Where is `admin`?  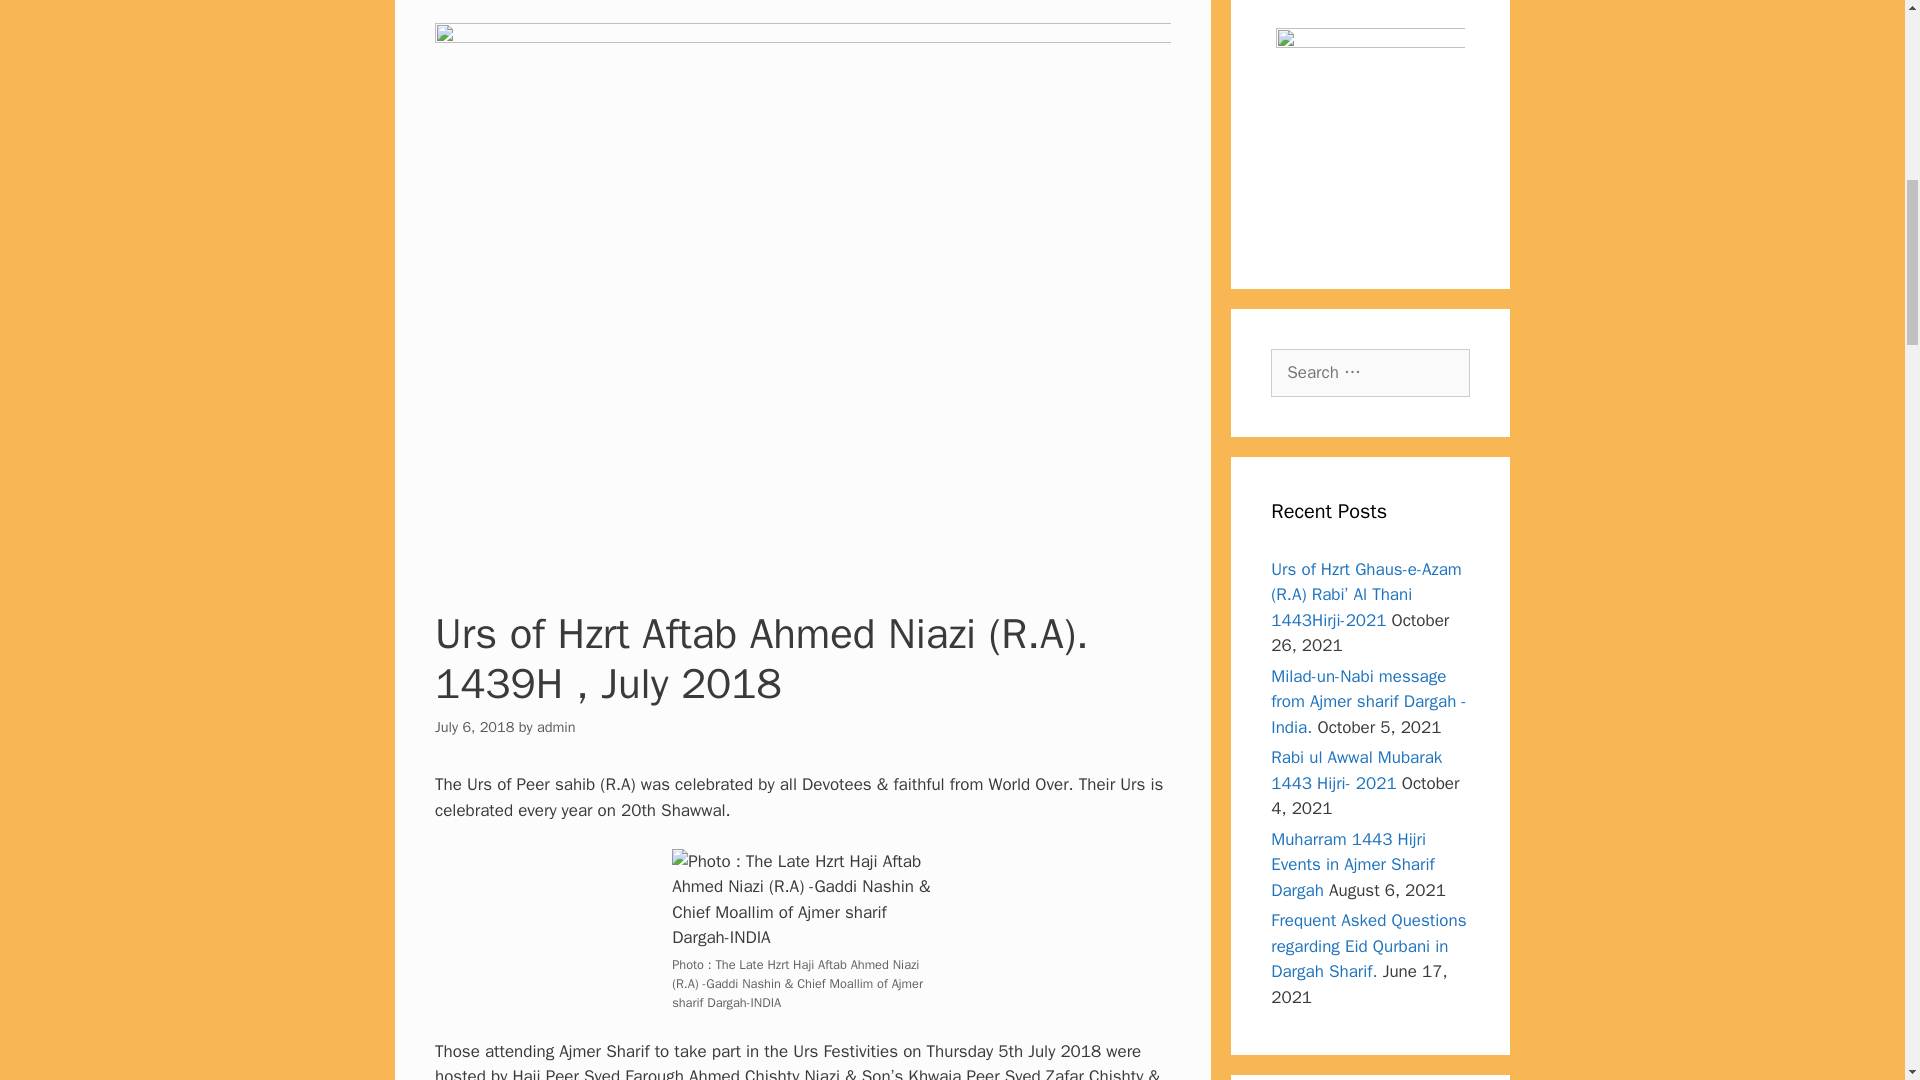 admin is located at coordinates (556, 726).